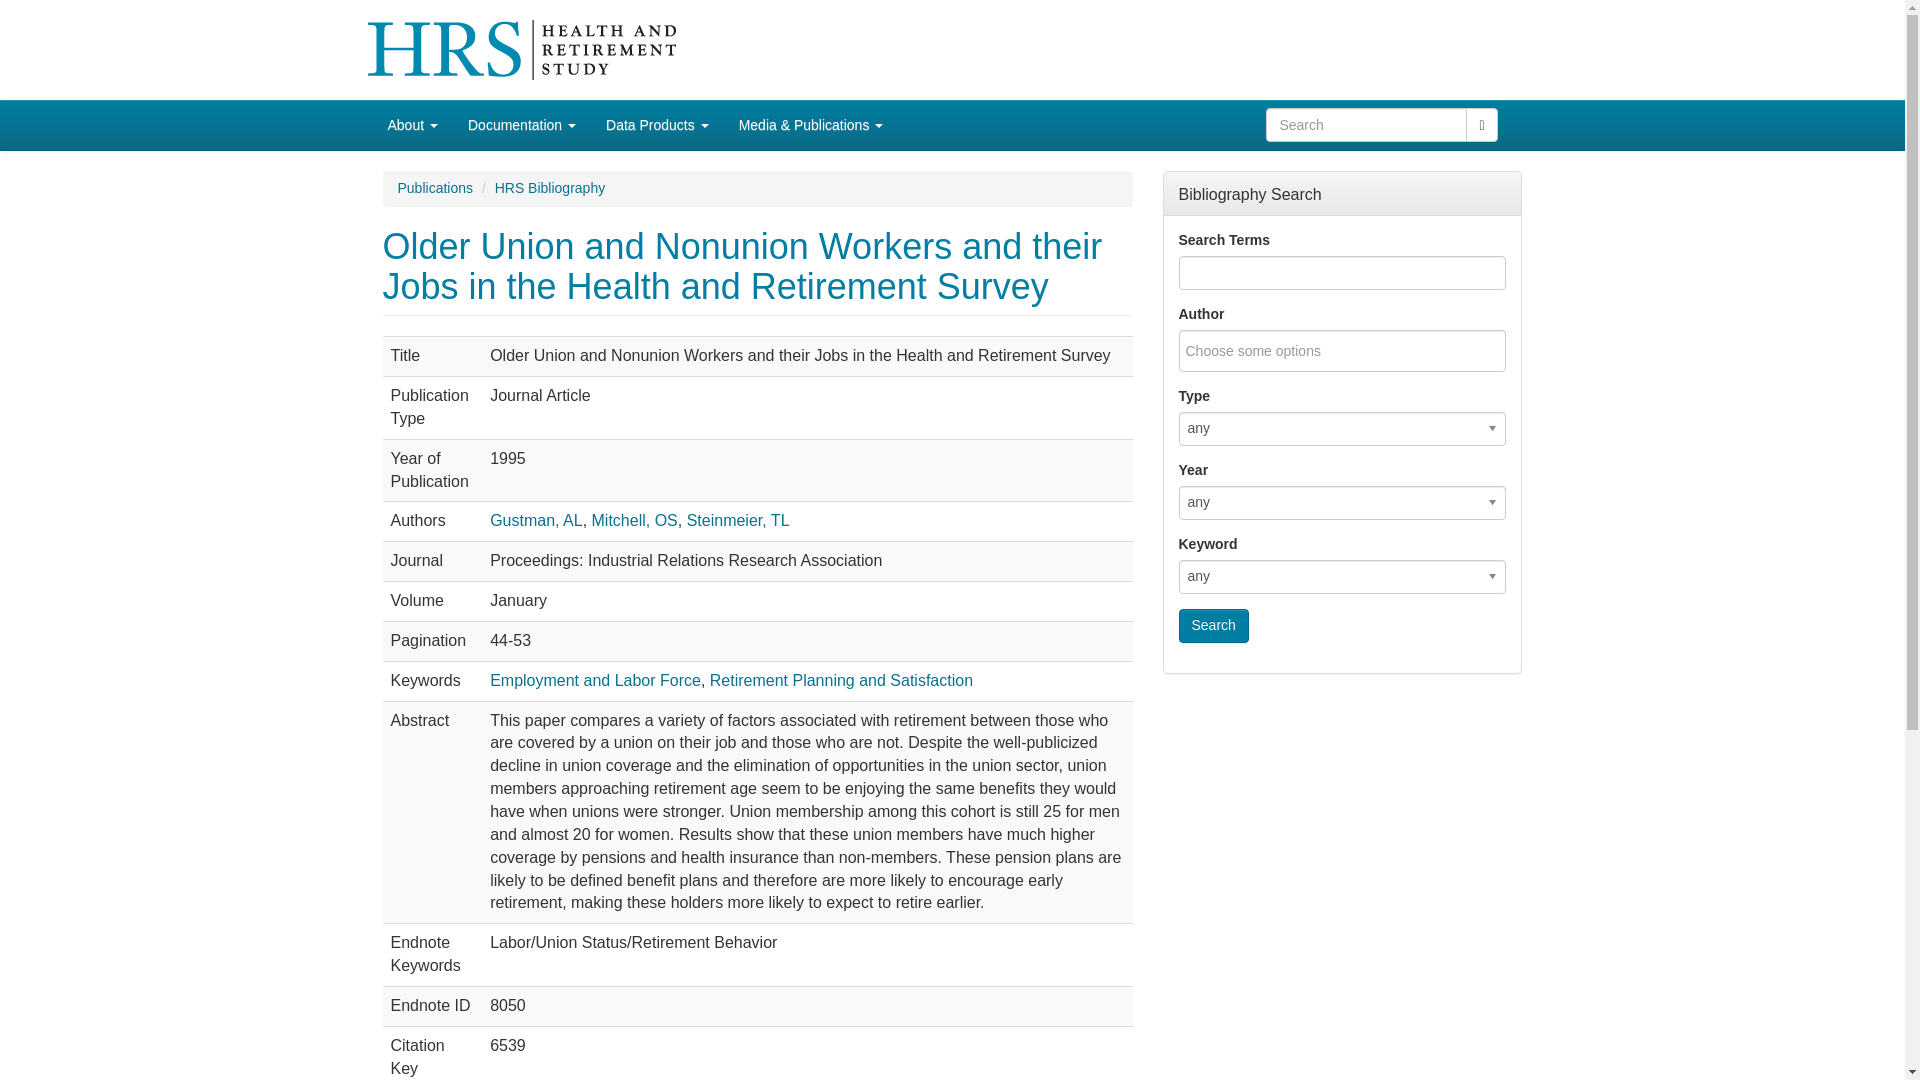 The height and width of the screenshot is (1080, 1920). I want to click on Data Products, so click(657, 125).